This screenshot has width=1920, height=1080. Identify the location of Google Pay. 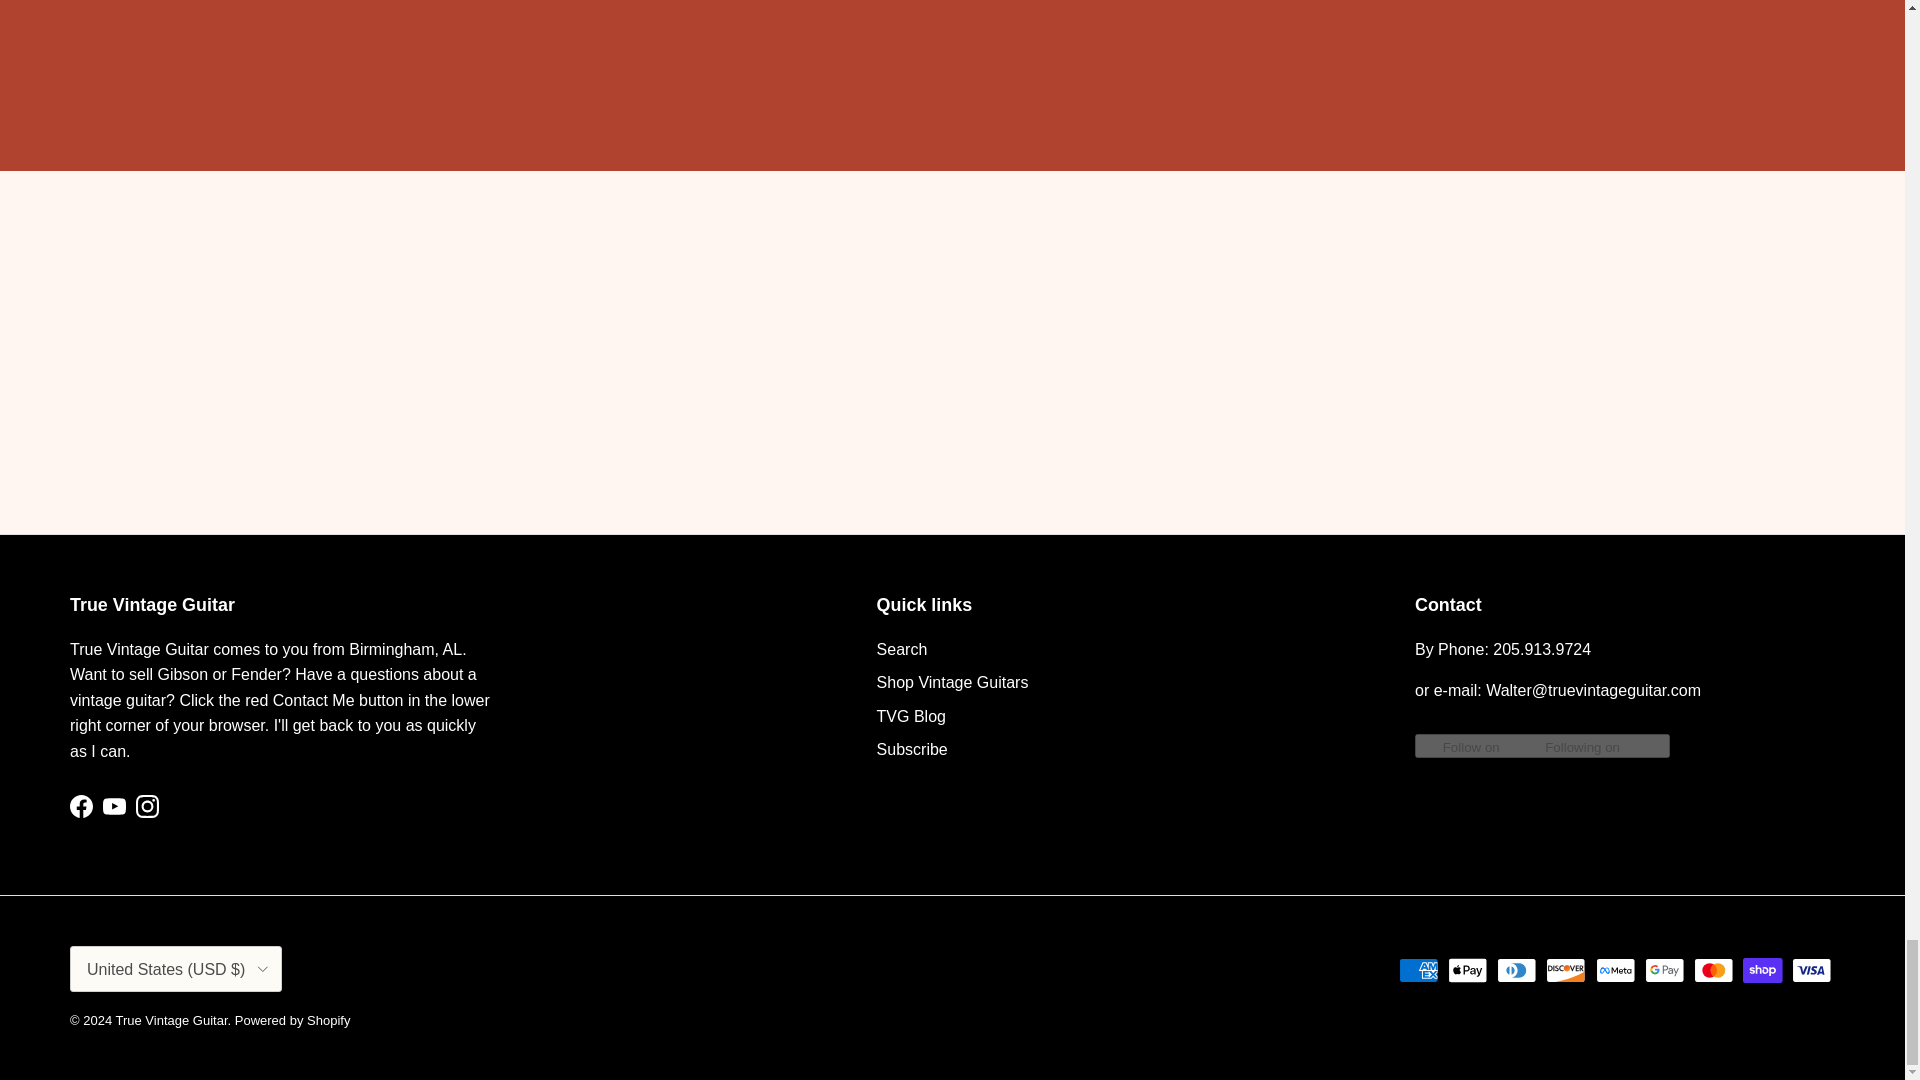
(1664, 970).